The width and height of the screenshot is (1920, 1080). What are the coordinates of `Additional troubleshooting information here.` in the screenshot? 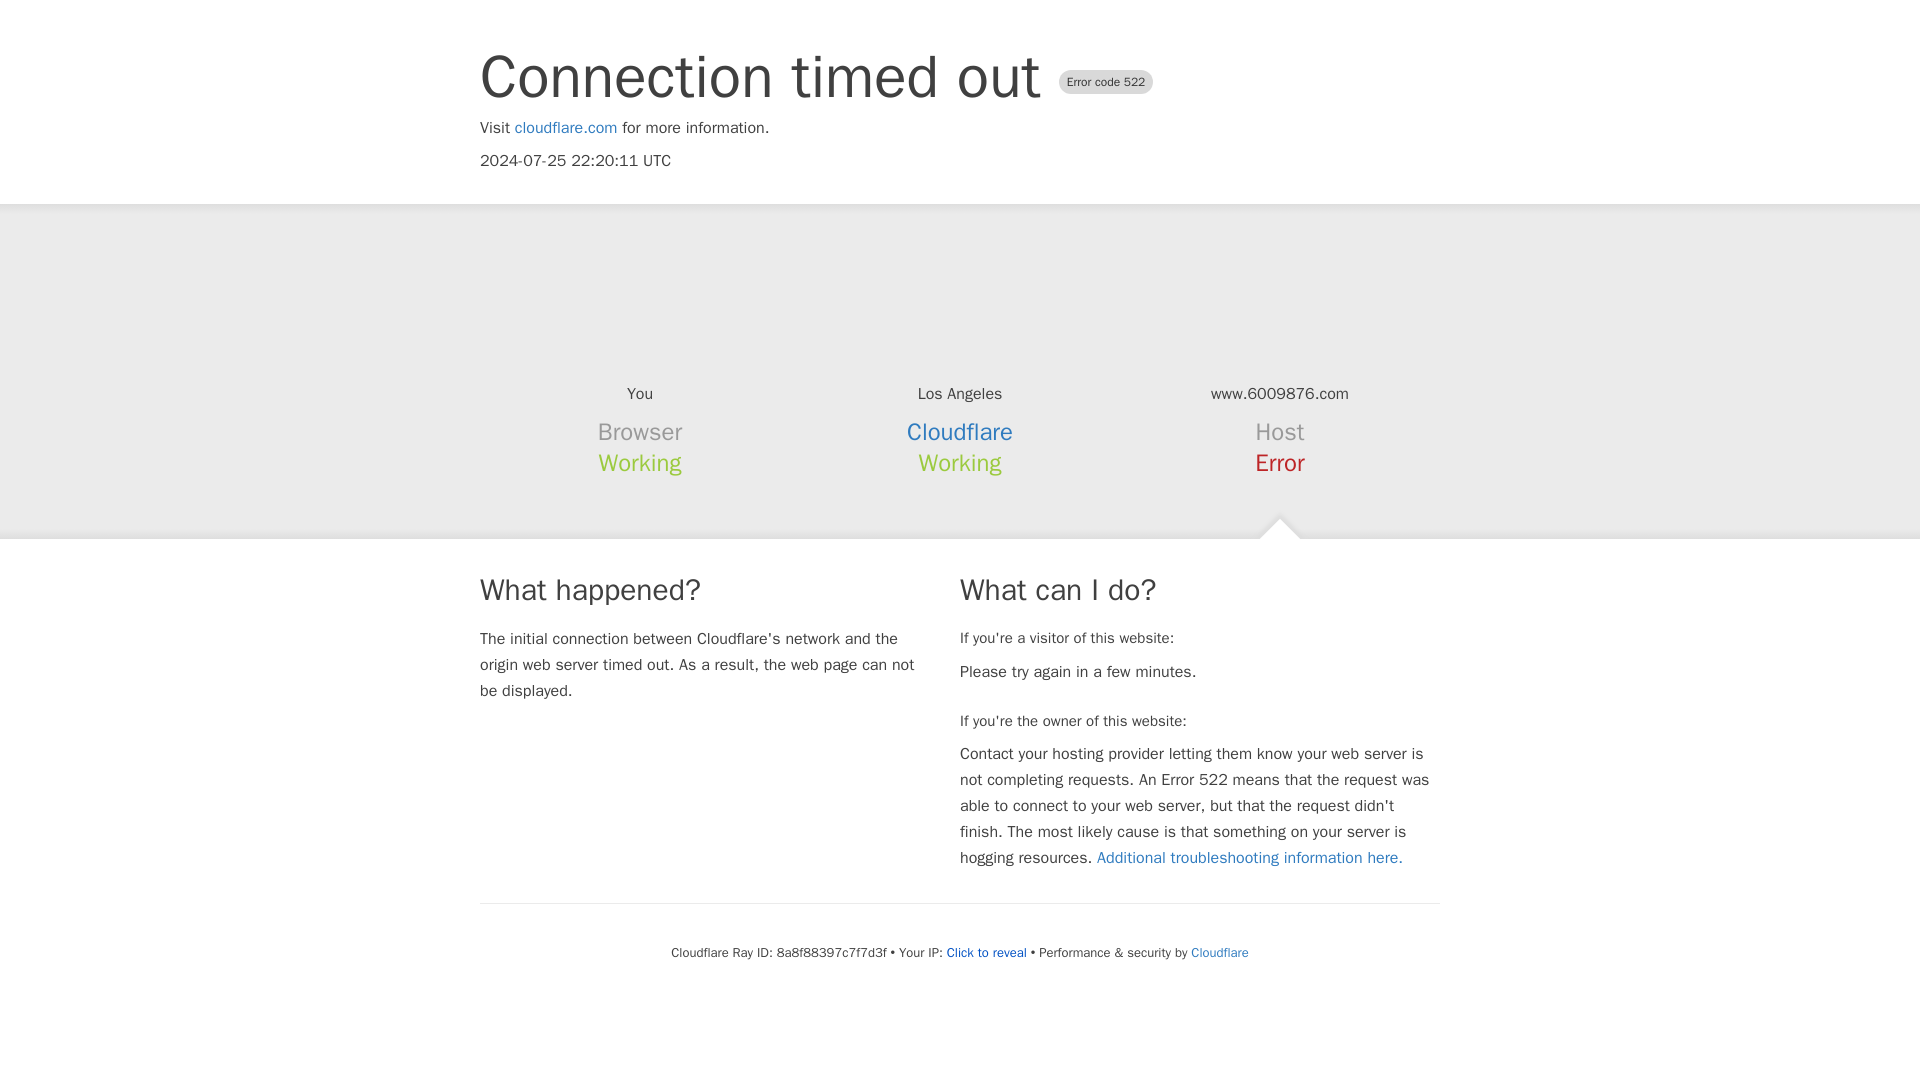 It's located at (1250, 858).